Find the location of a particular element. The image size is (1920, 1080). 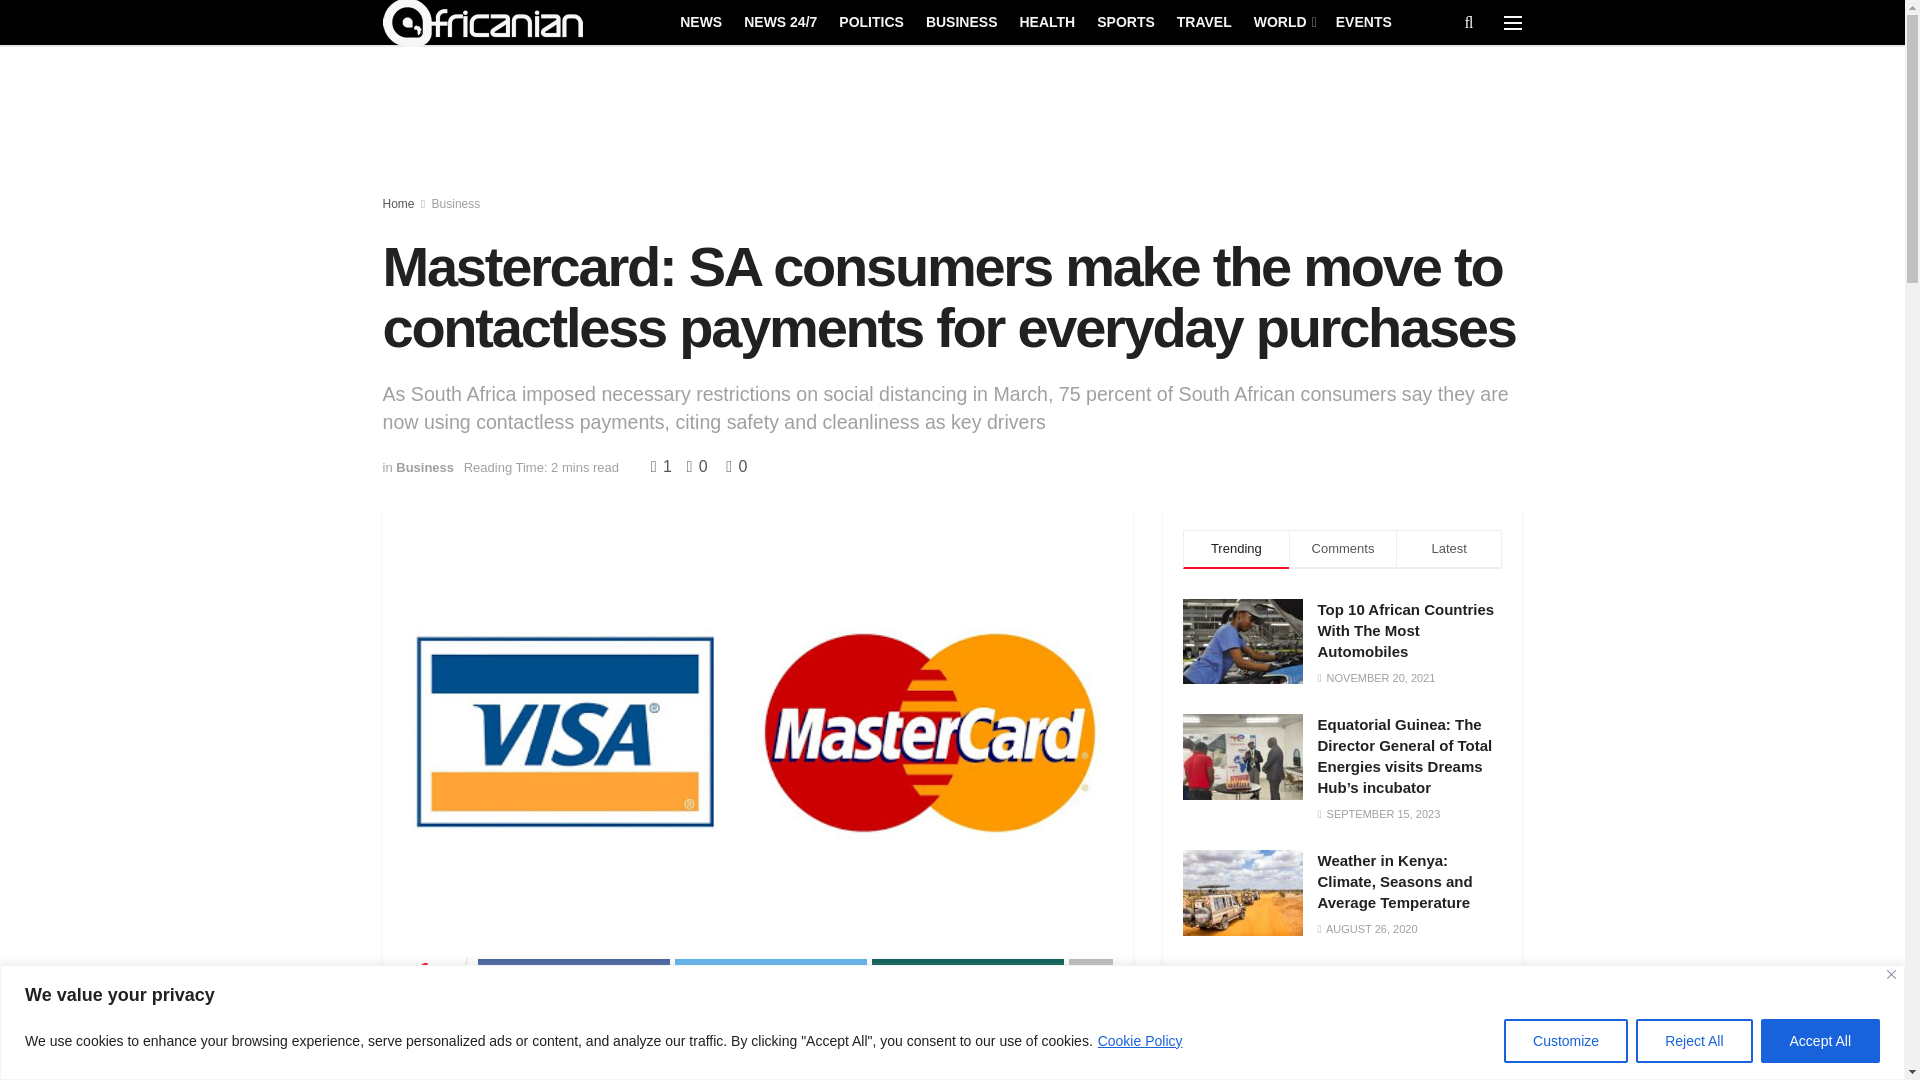

EVENTS is located at coordinates (1364, 21).